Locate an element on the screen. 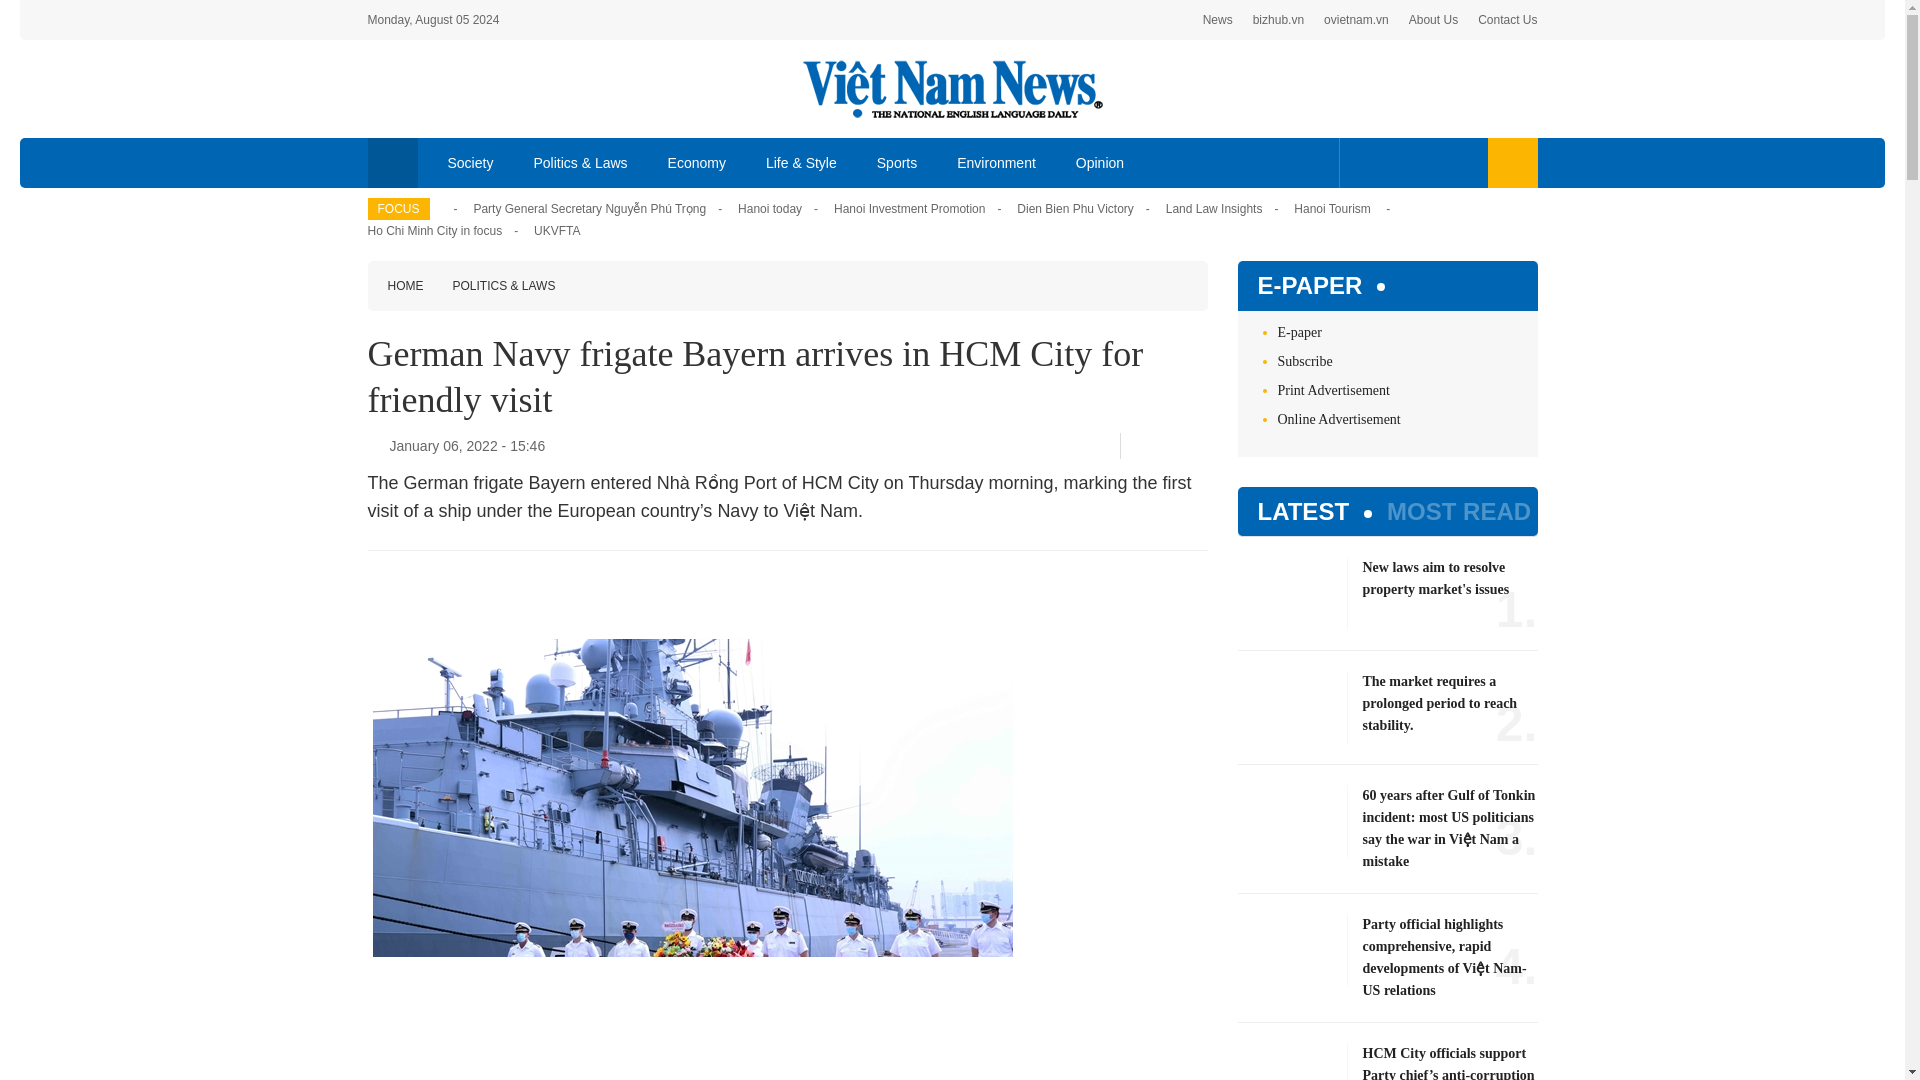 This screenshot has width=1920, height=1080. Environment is located at coordinates (996, 162).